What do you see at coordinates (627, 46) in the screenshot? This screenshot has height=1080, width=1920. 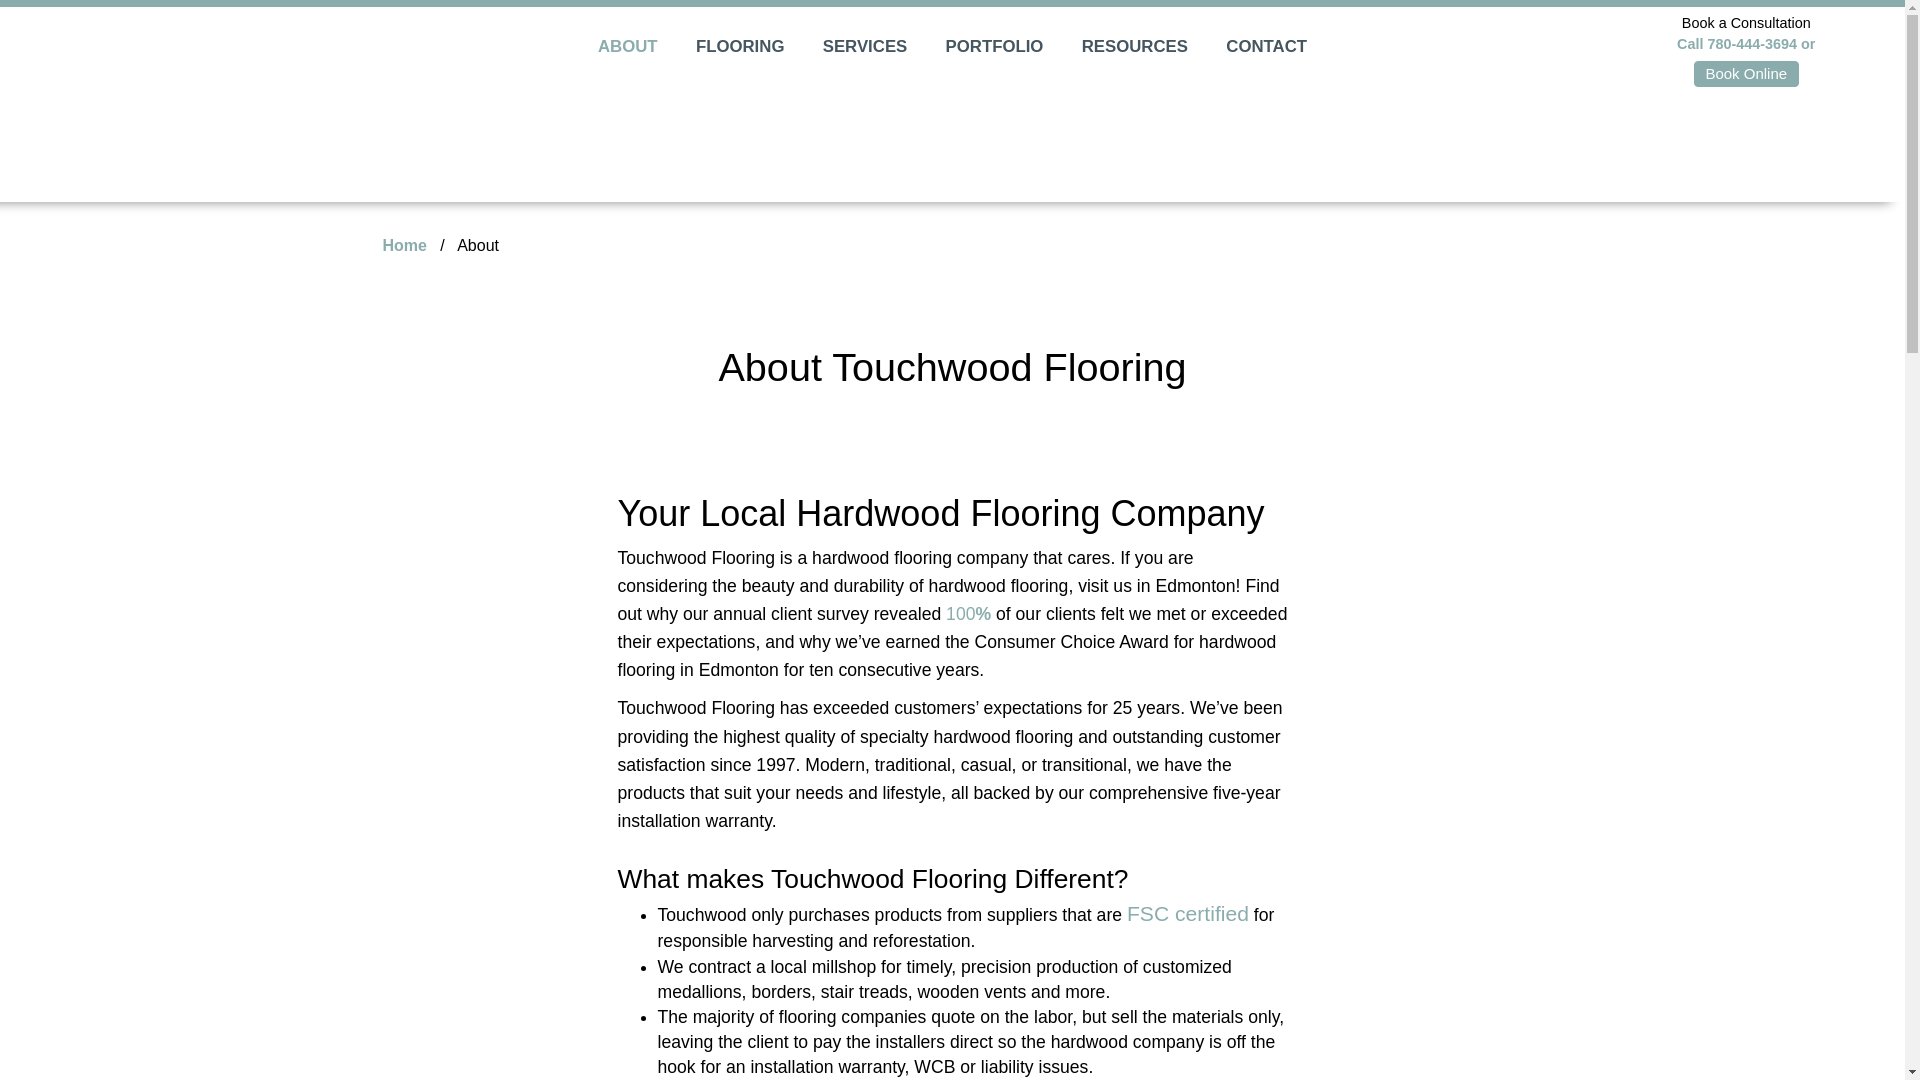 I see `ABOUT` at bounding box center [627, 46].